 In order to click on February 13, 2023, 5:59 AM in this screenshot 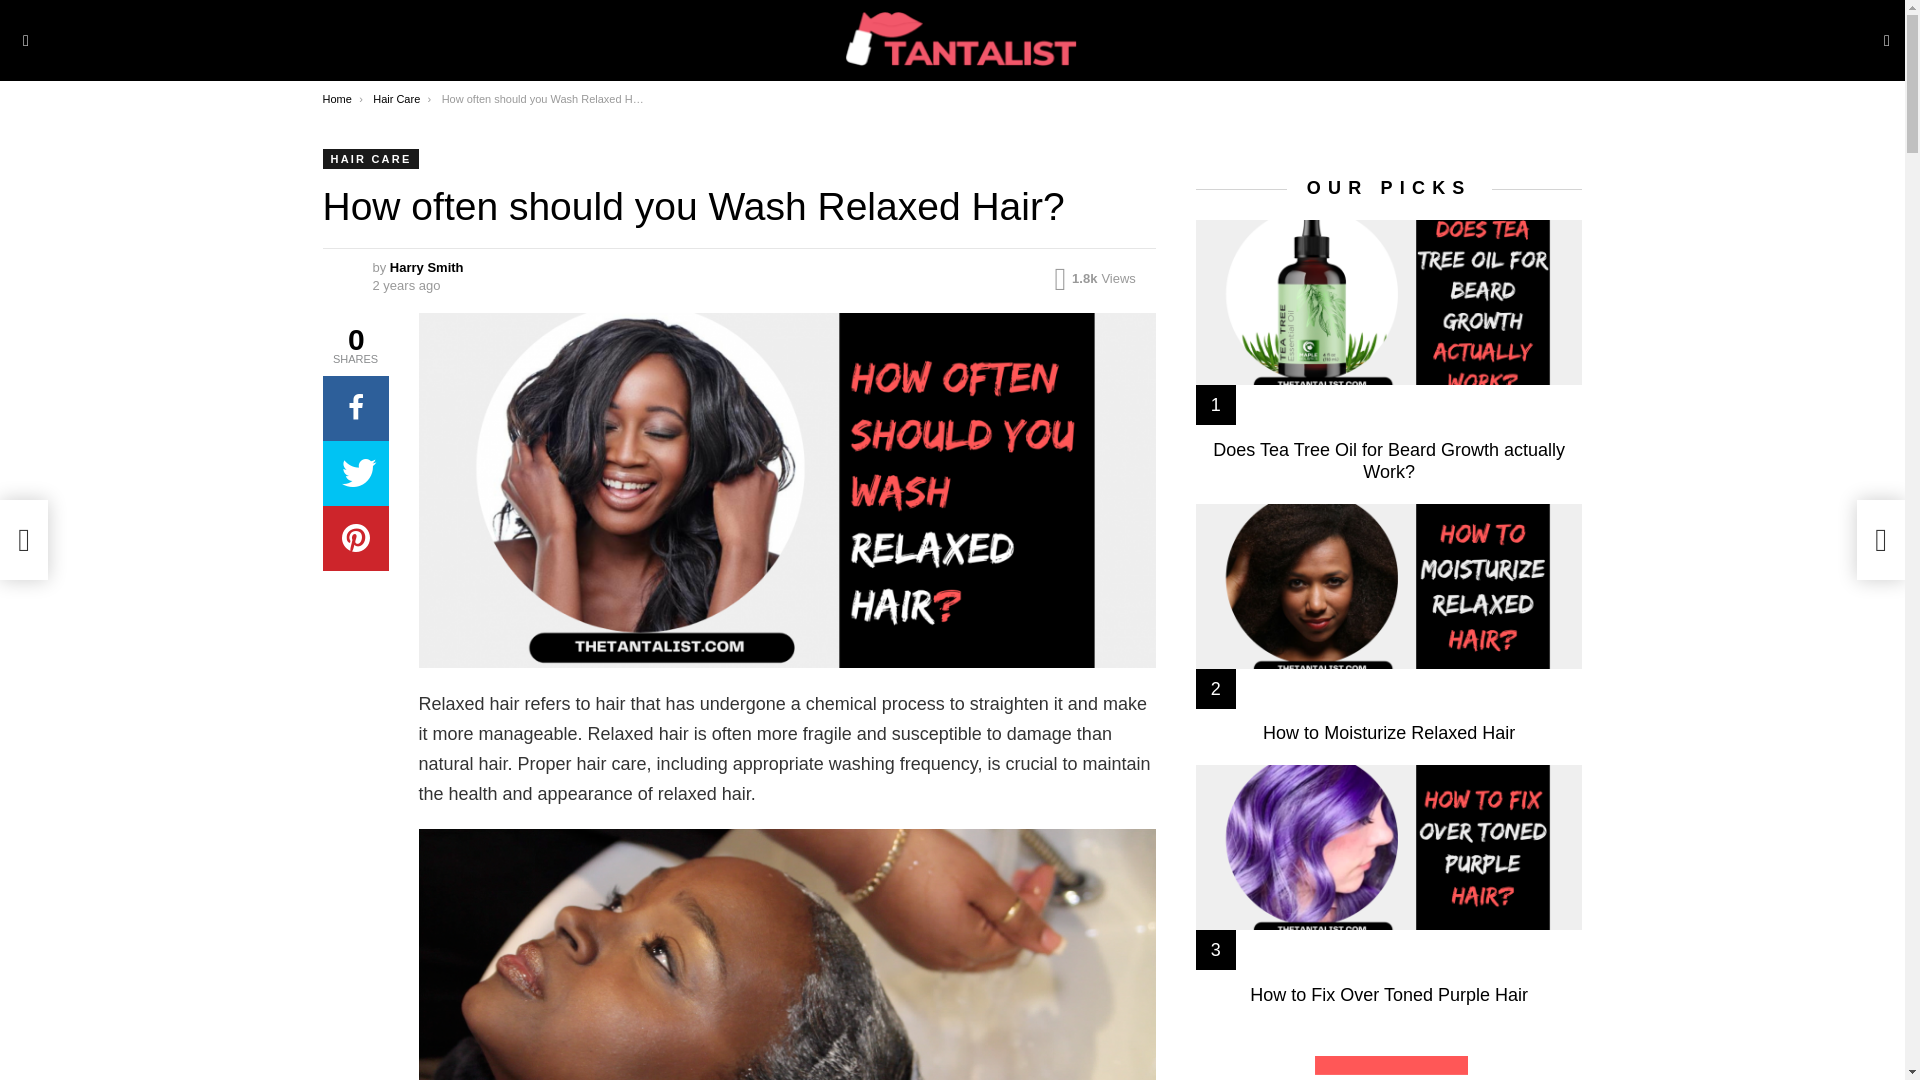, I will do `click(406, 285)`.